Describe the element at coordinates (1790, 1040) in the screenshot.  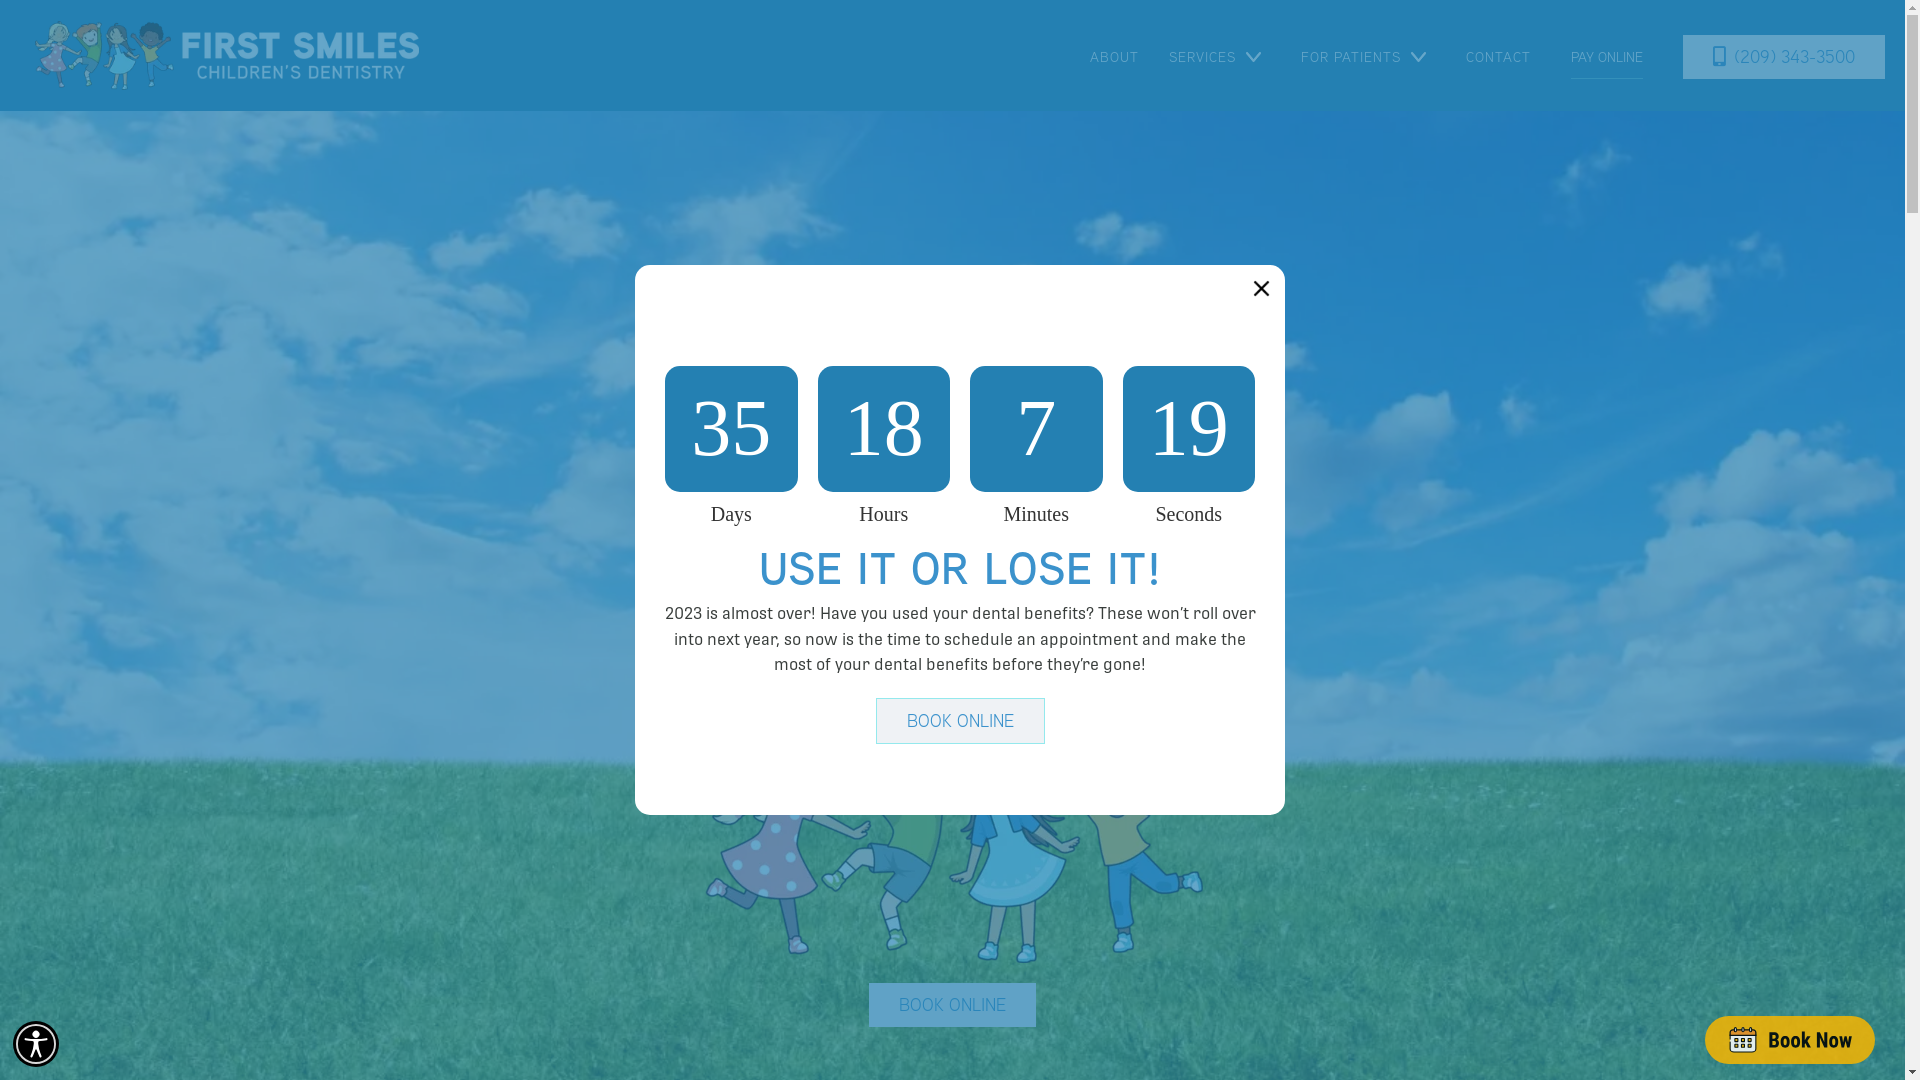
I see `Schedule appointment` at that location.